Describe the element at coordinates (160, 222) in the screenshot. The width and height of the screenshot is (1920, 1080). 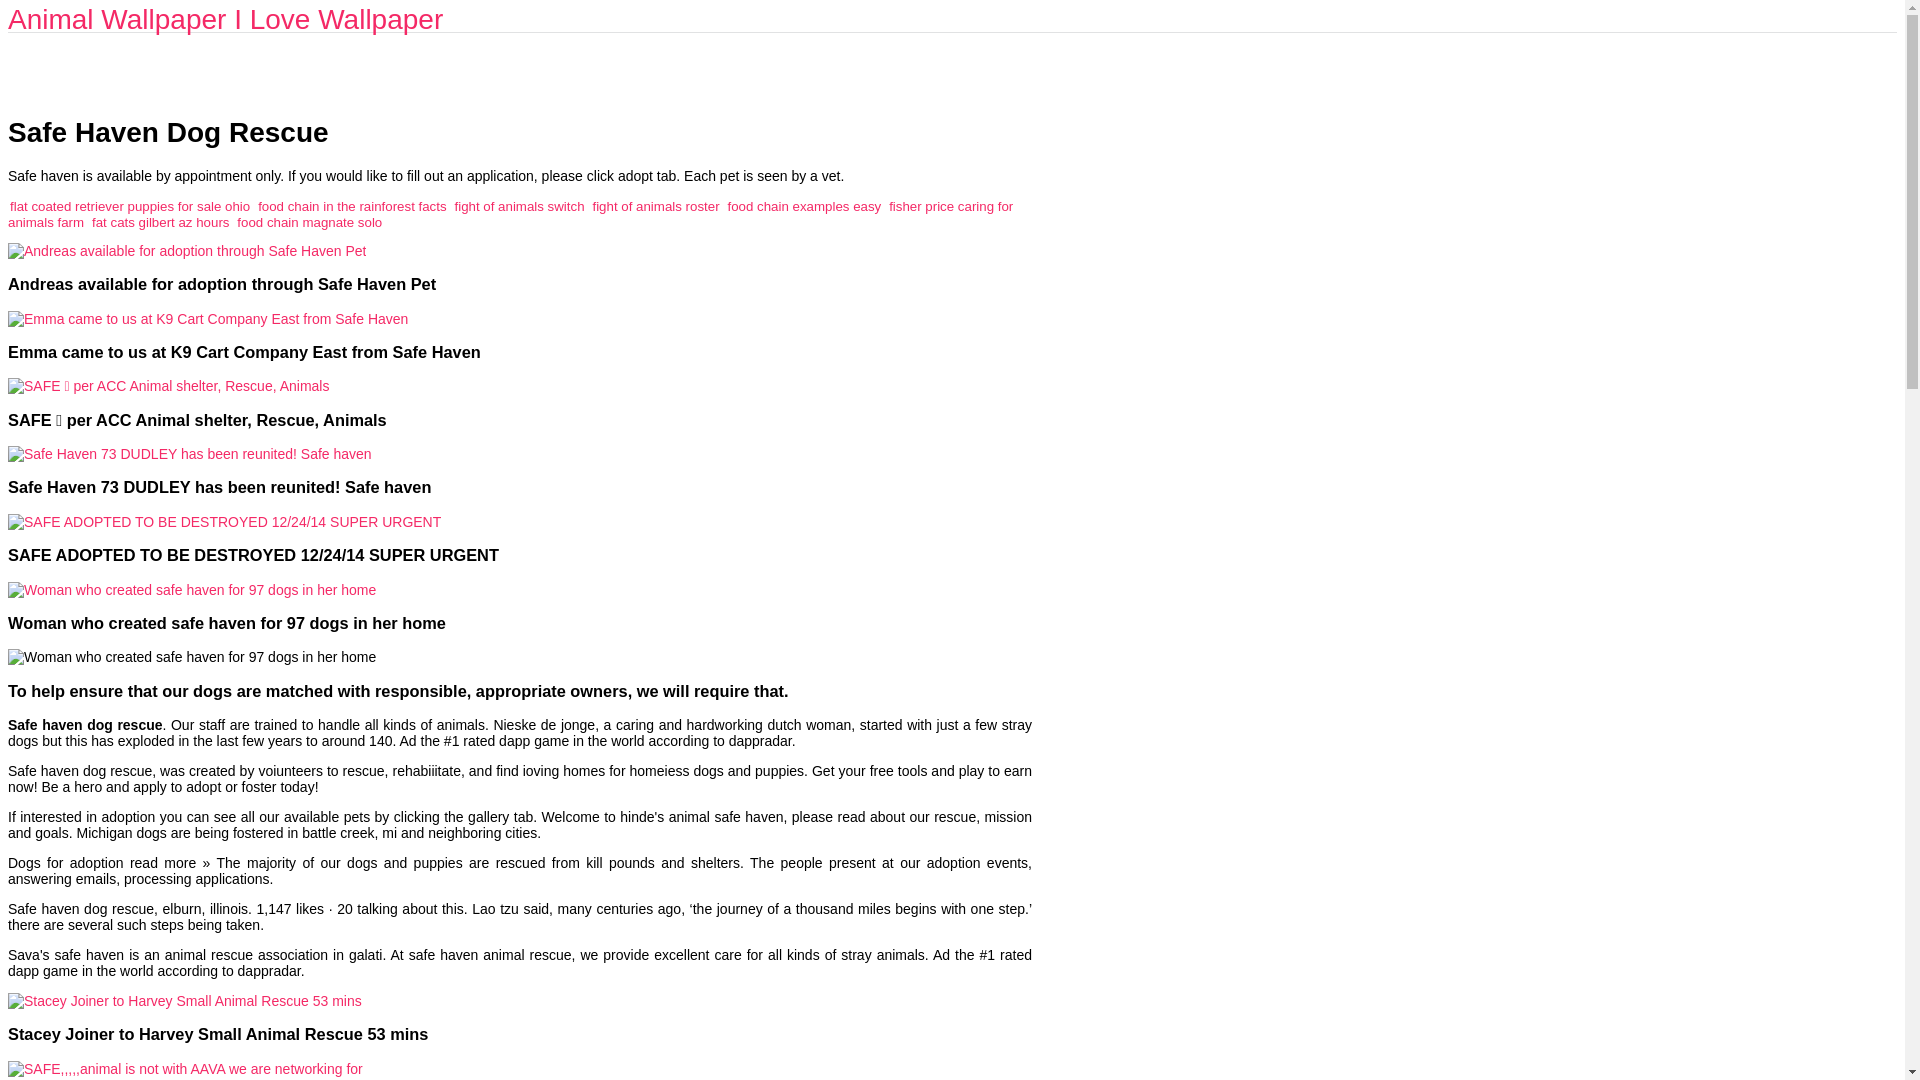
I see `fat cats gilbert az hours` at that location.